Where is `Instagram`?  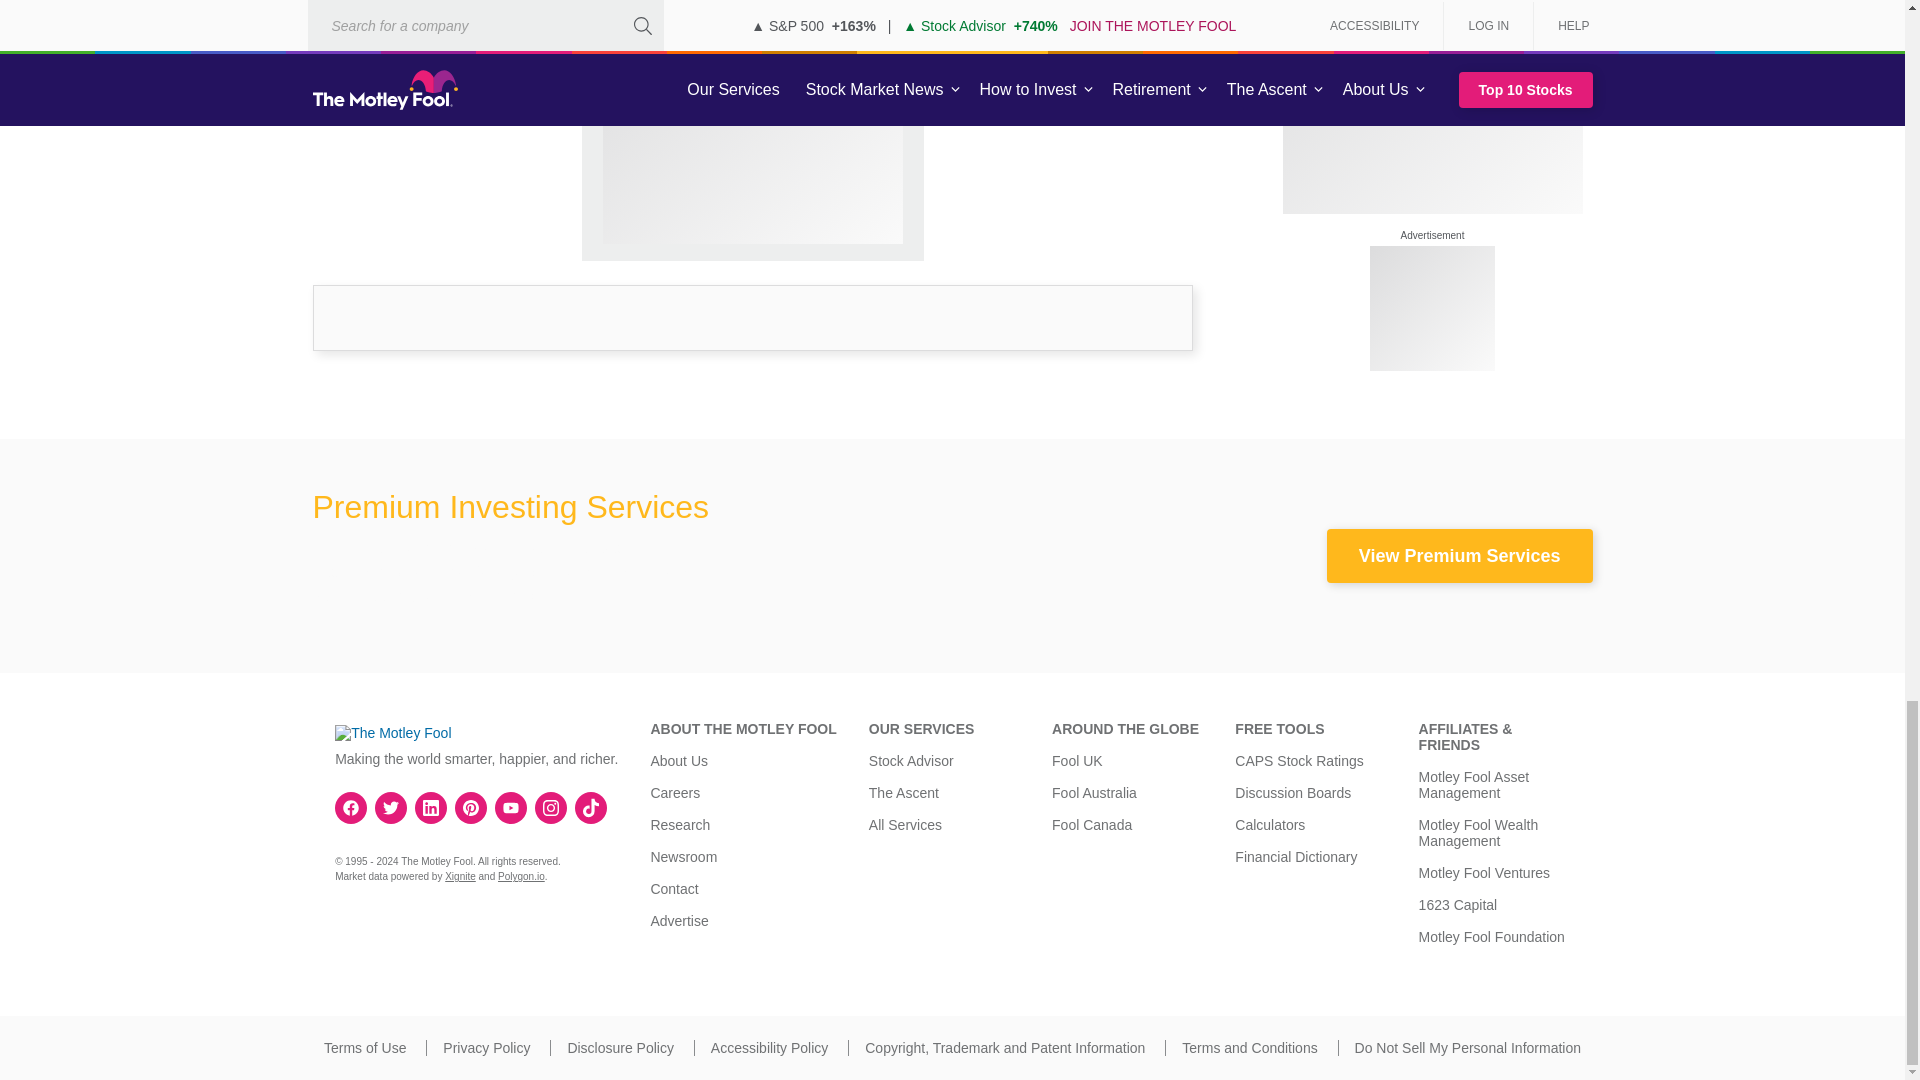 Instagram is located at coordinates (550, 808).